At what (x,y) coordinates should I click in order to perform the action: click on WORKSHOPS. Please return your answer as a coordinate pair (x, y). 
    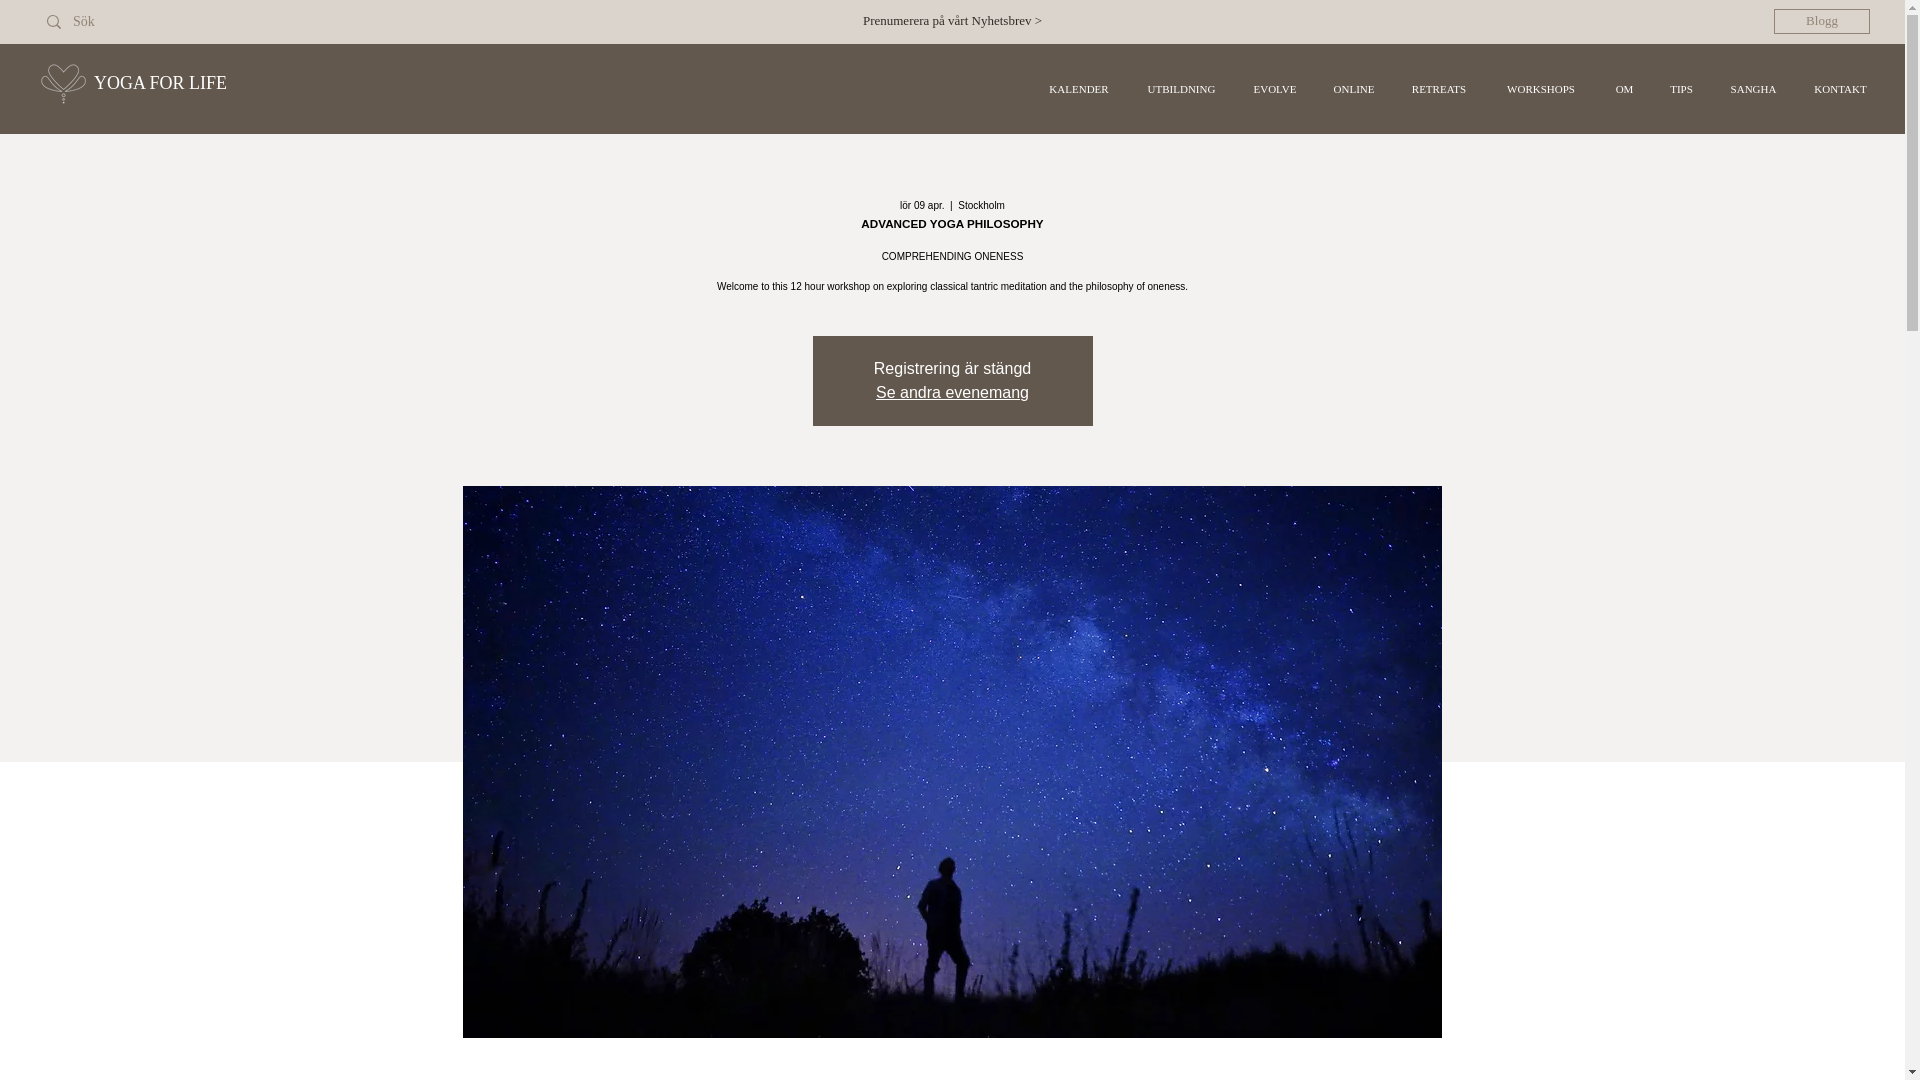
    Looking at the image, I should click on (1540, 88).